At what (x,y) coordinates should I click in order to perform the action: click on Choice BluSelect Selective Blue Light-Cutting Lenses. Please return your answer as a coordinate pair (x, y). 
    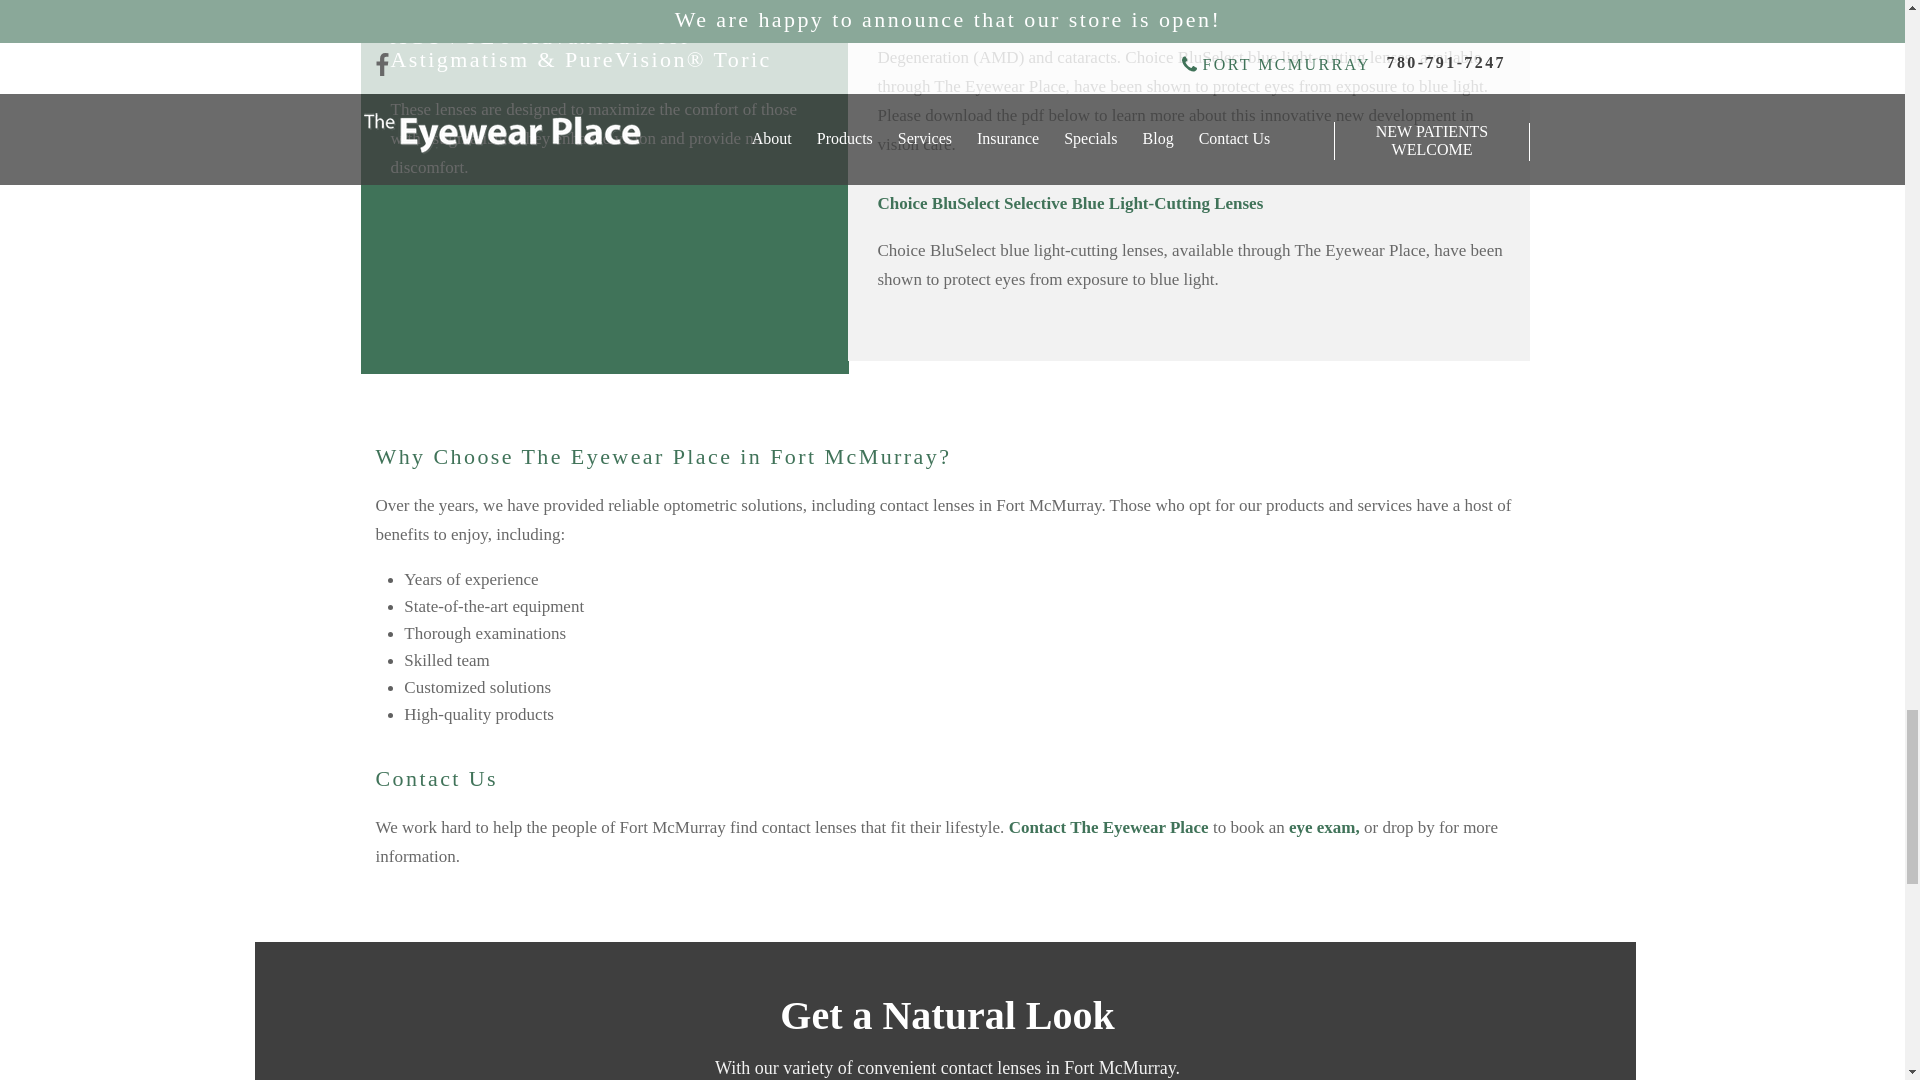
    Looking at the image, I should click on (1070, 204).